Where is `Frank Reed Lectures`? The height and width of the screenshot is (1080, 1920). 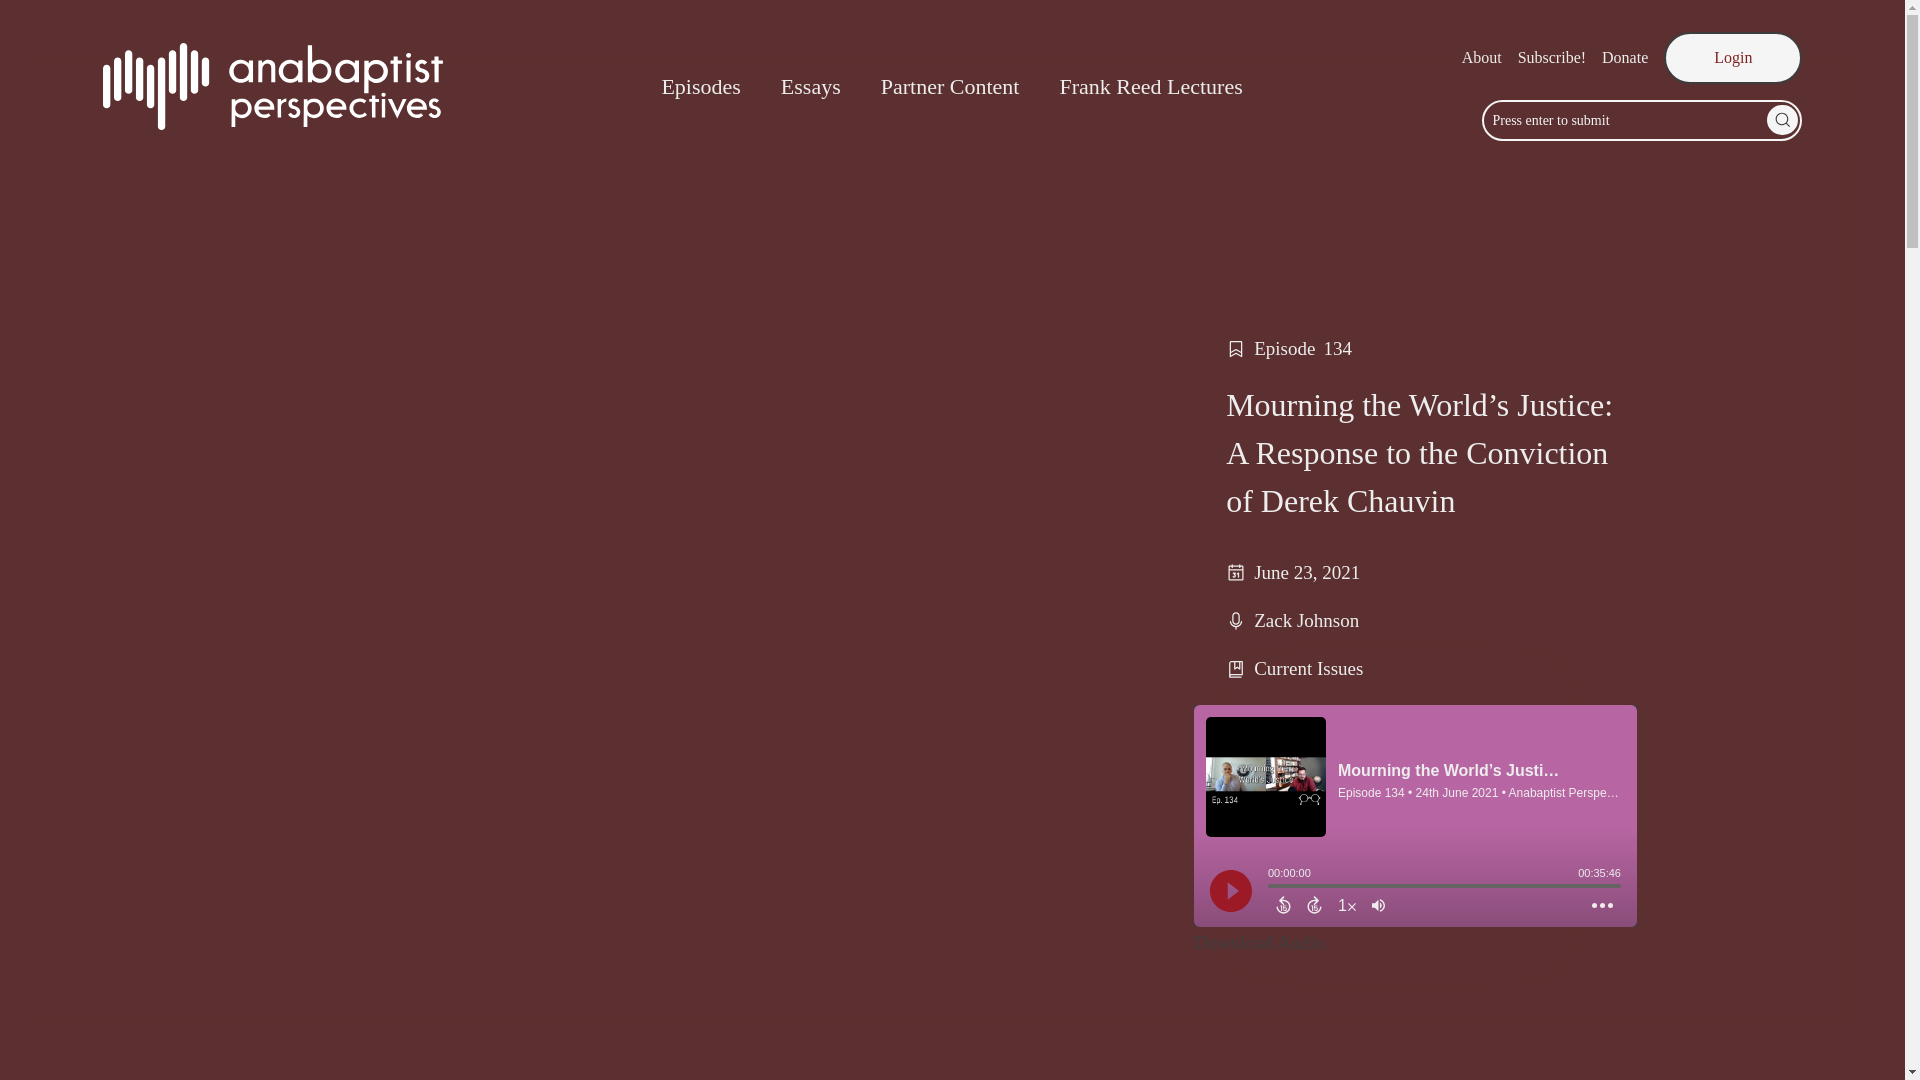
Frank Reed Lectures is located at coordinates (1150, 86).